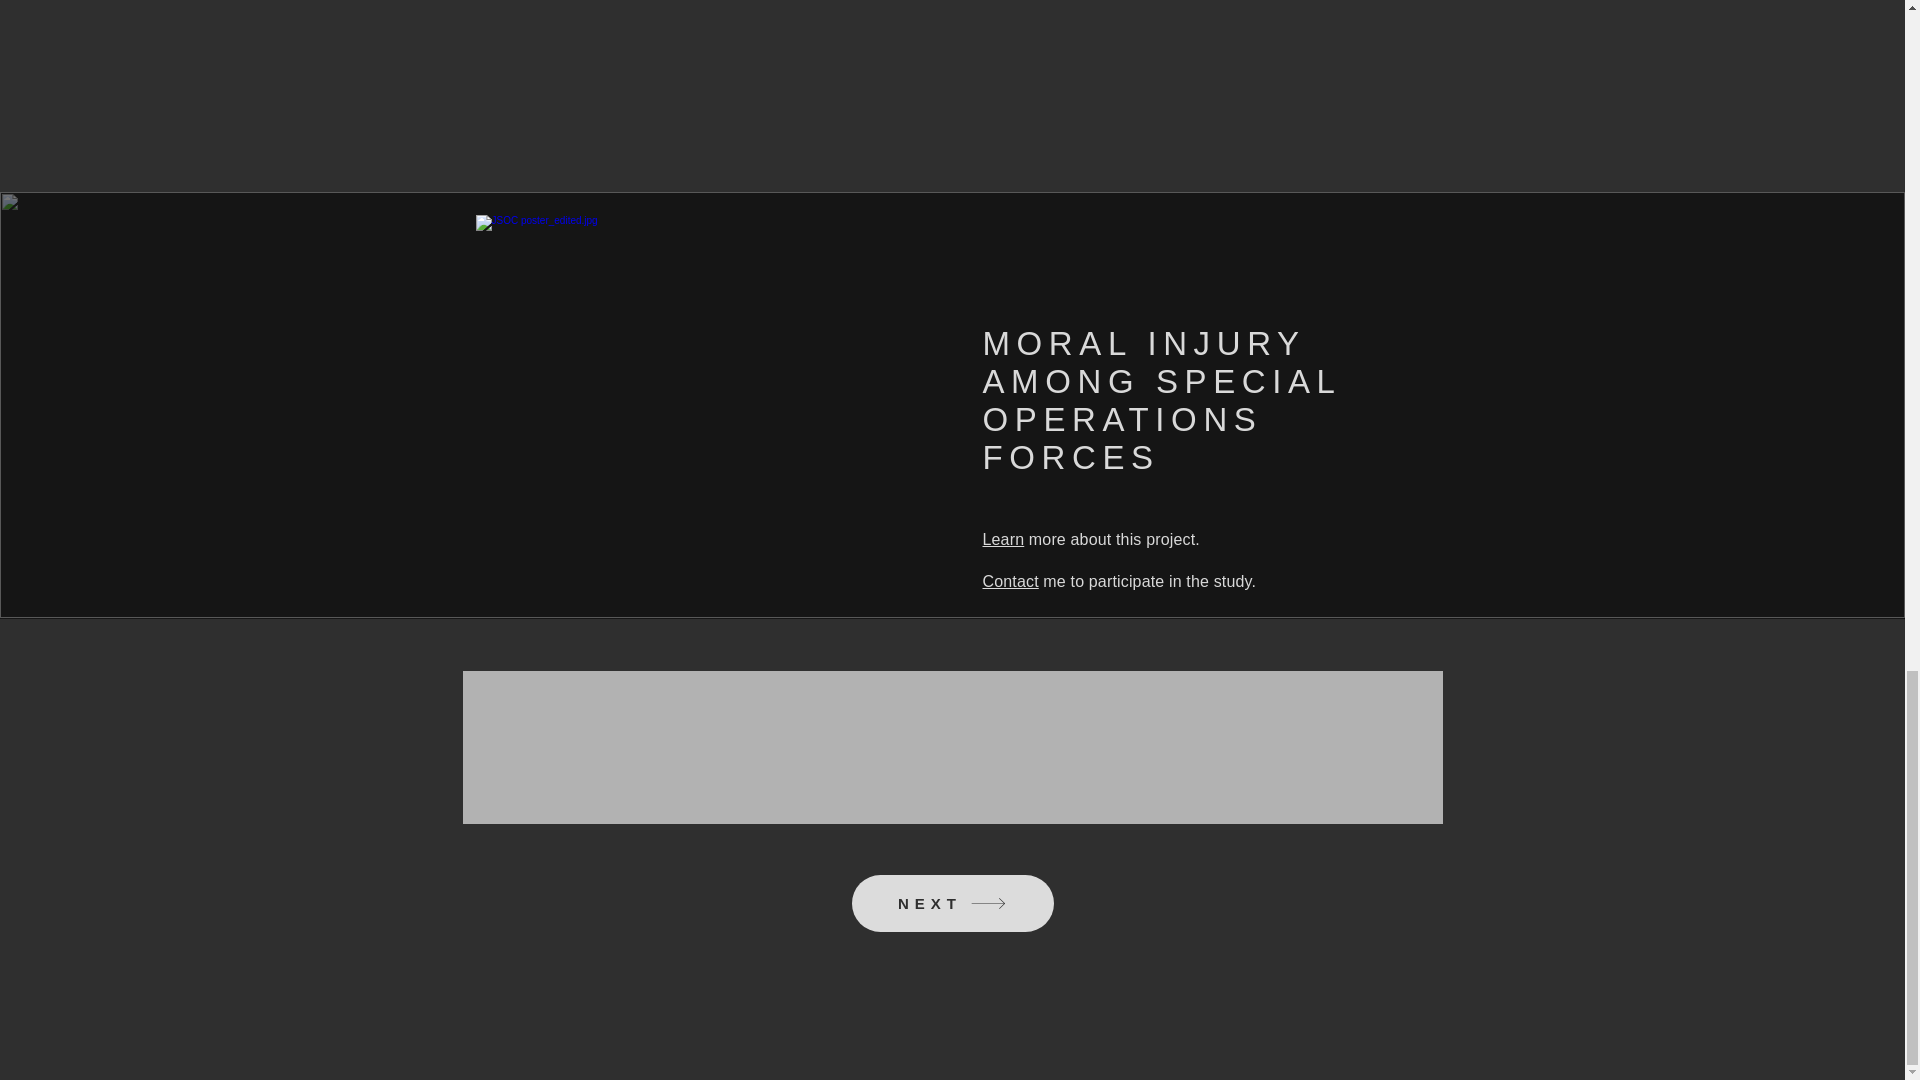 This screenshot has height=1080, width=1920. Describe the element at coordinates (1160, 402) in the screenshot. I see `MORAL INJURY AMONG SPECIAL OPERATIONS FORCES` at that location.